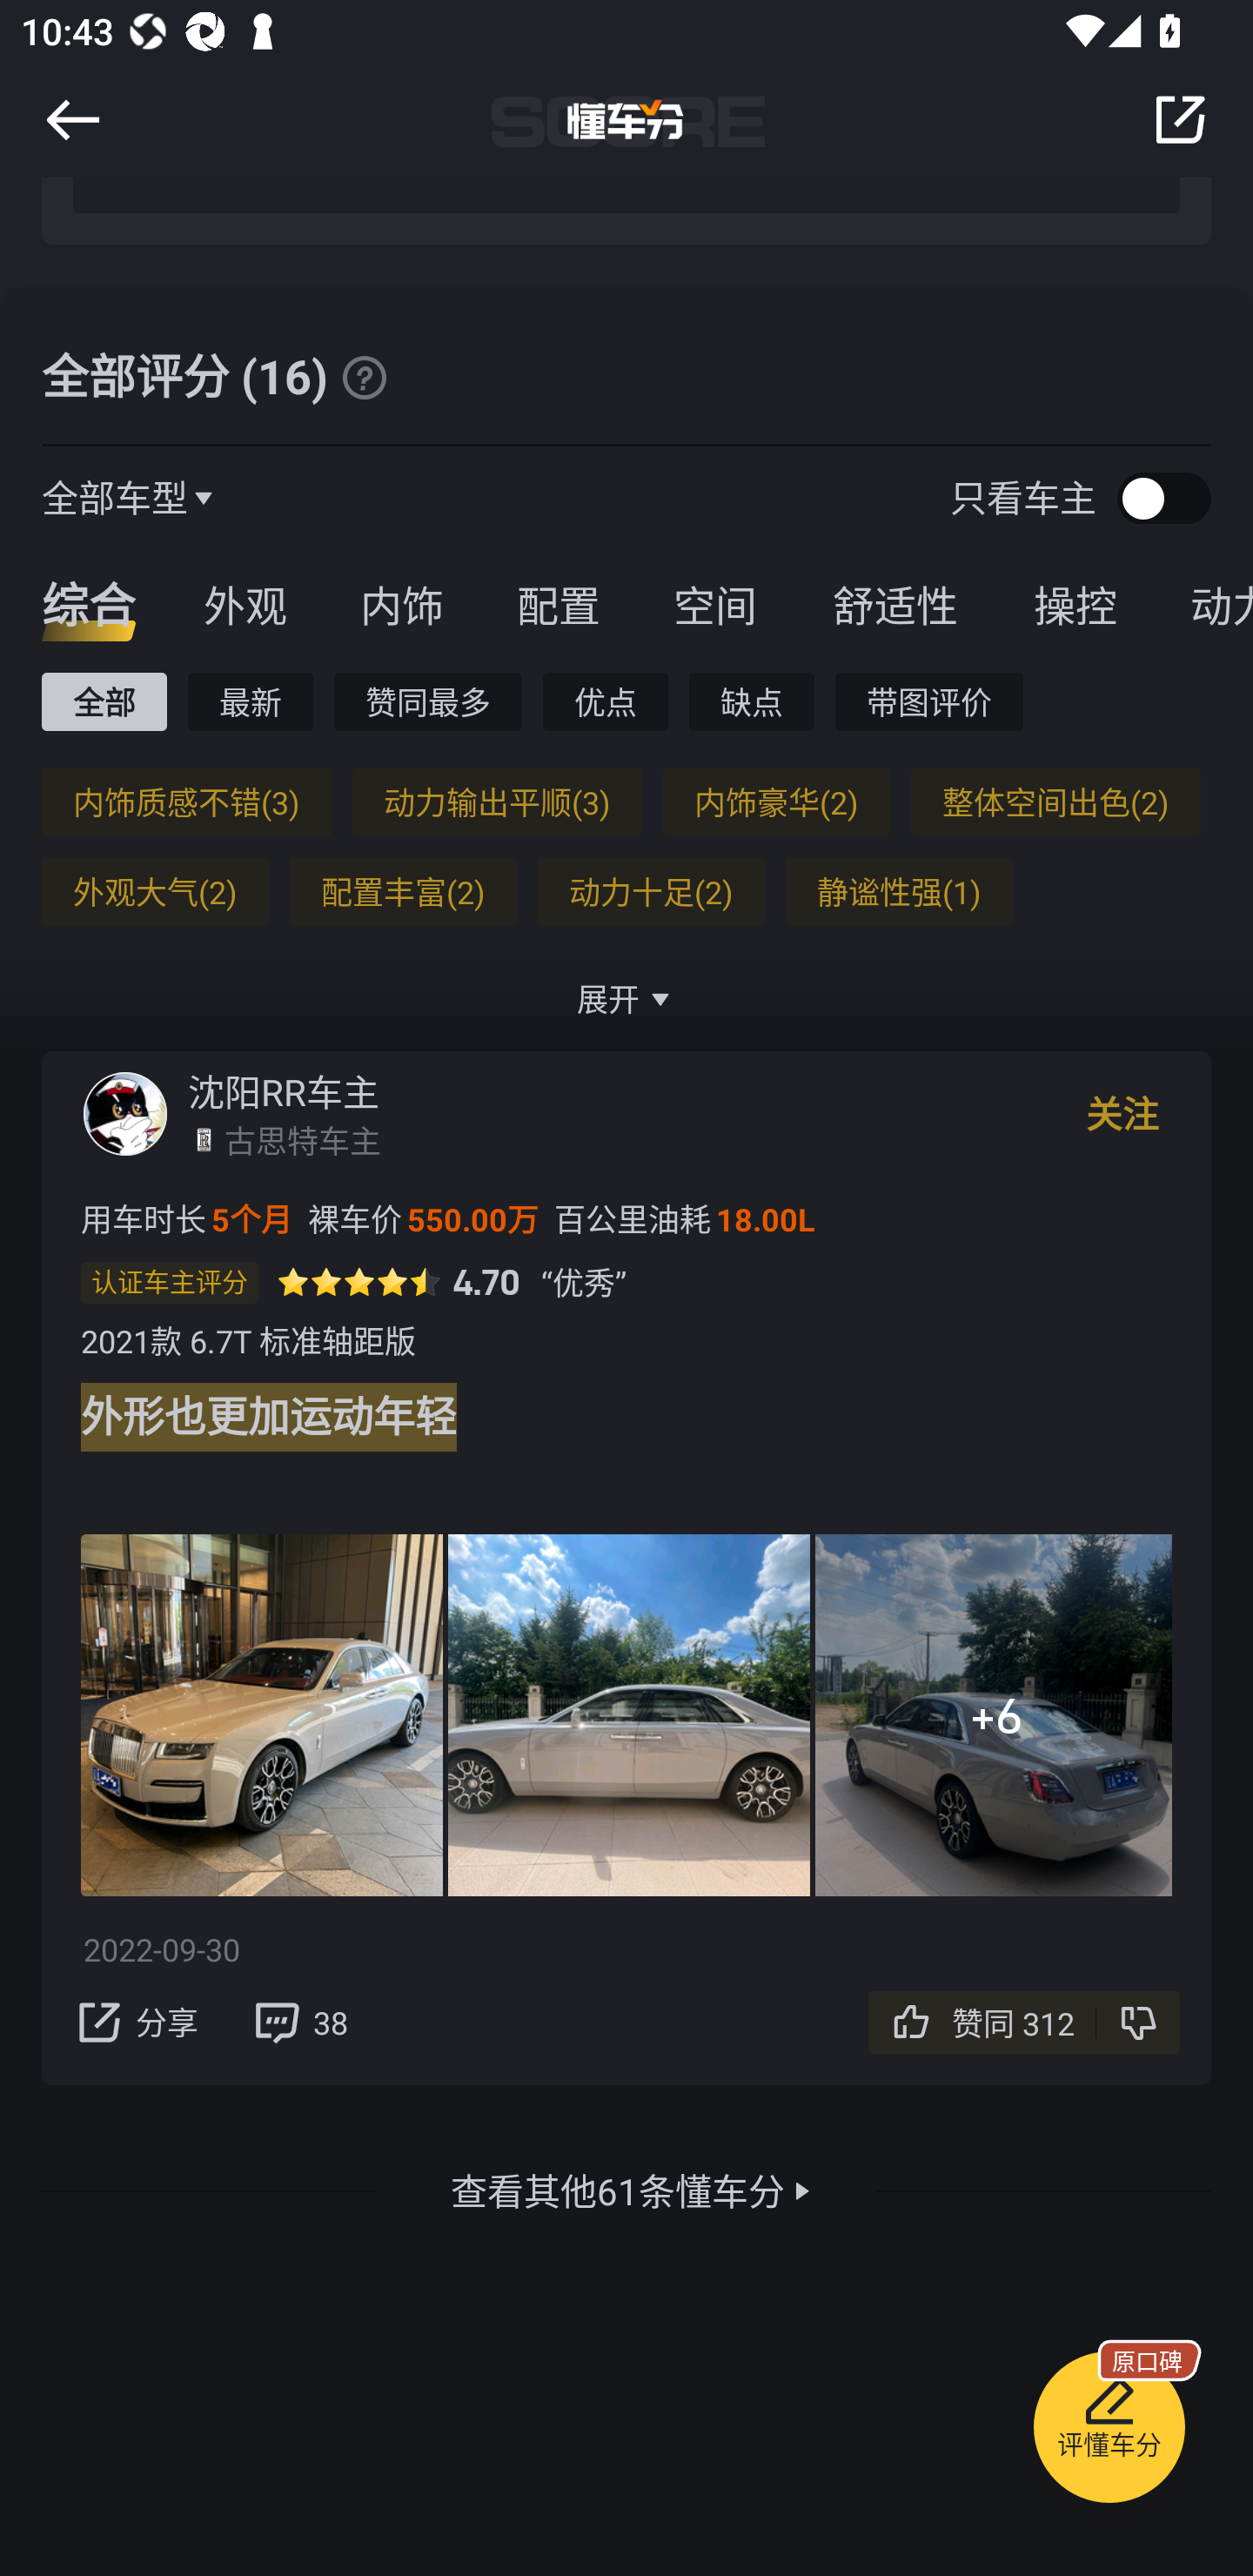 This screenshot has height=2576, width=1253. Describe the element at coordinates (135, 2023) in the screenshot. I see ` 分享` at that location.